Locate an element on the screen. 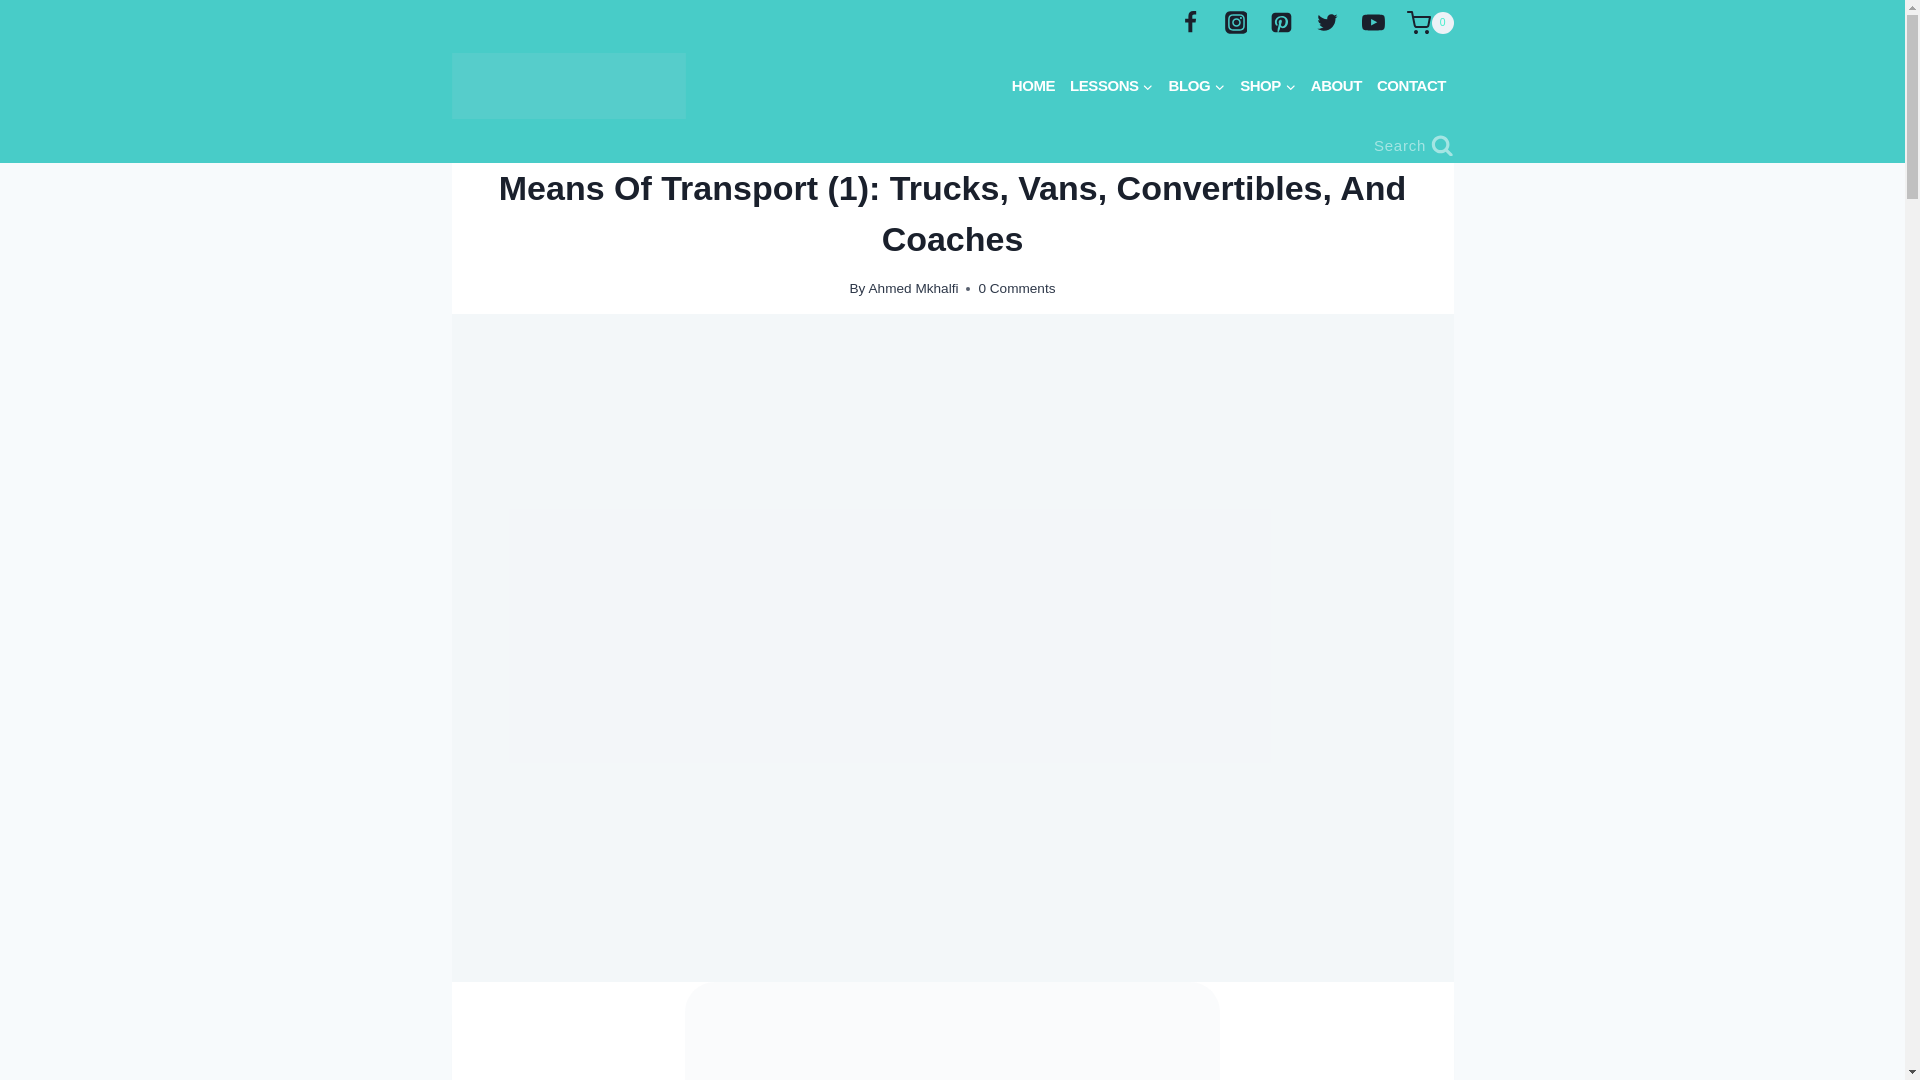  CONTACT is located at coordinates (1410, 86).